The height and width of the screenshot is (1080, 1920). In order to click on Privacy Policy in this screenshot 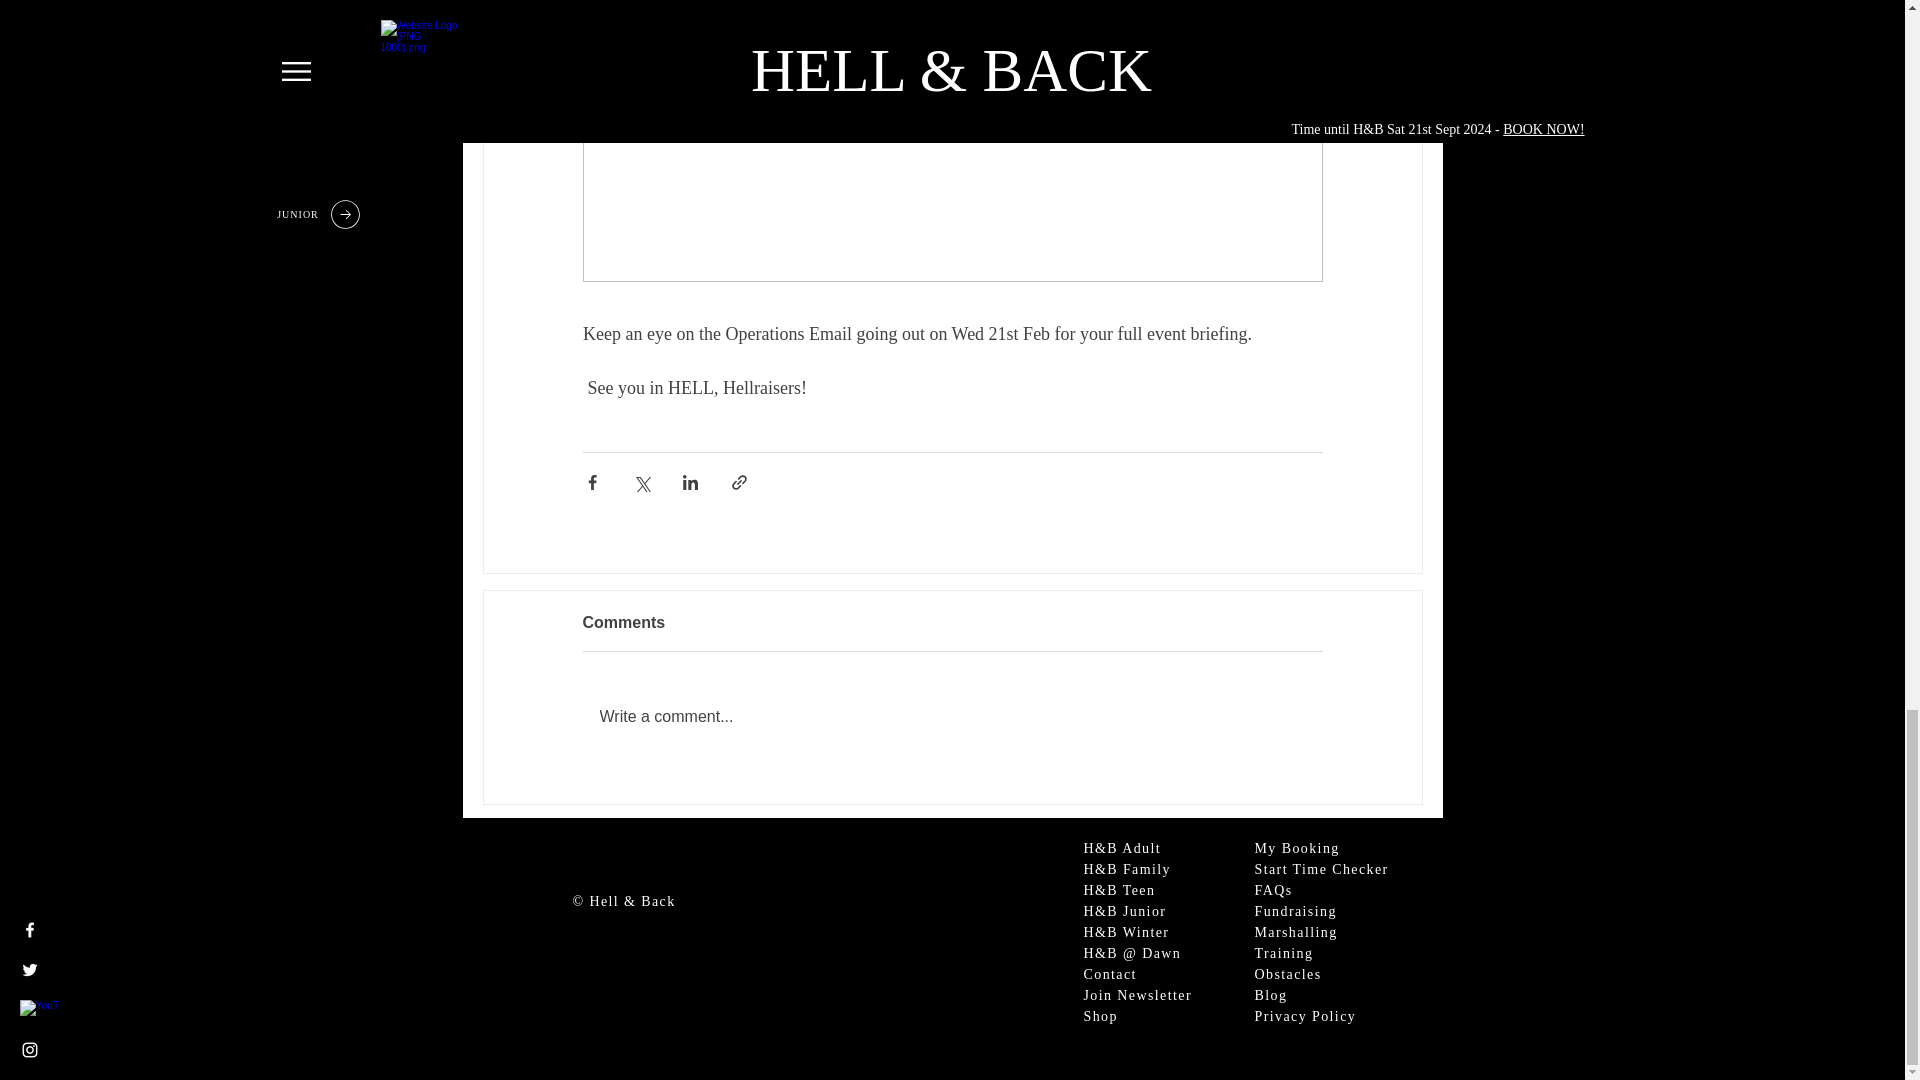, I will do `click(1304, 1016)`.